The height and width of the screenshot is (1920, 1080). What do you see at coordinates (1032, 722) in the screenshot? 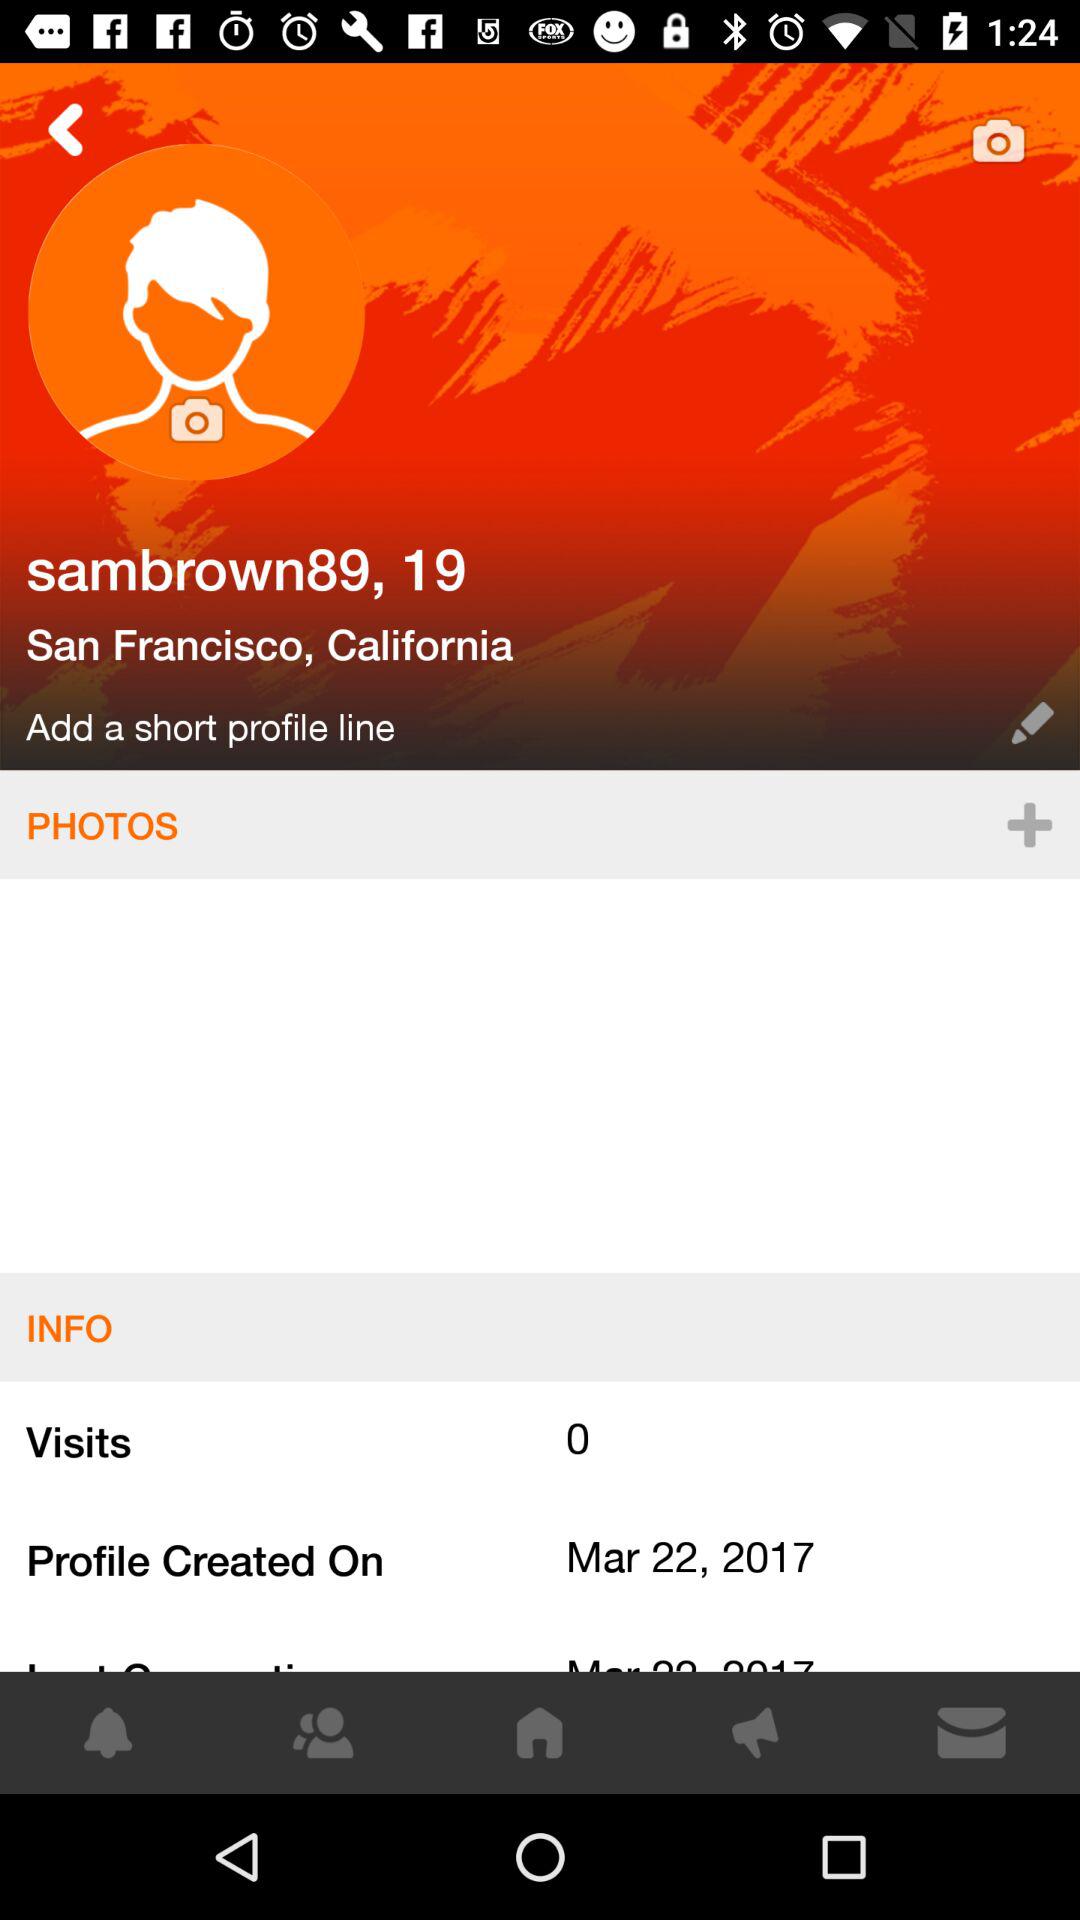
I see `open icon above the photos icon` at bounding box center [1032, 722].